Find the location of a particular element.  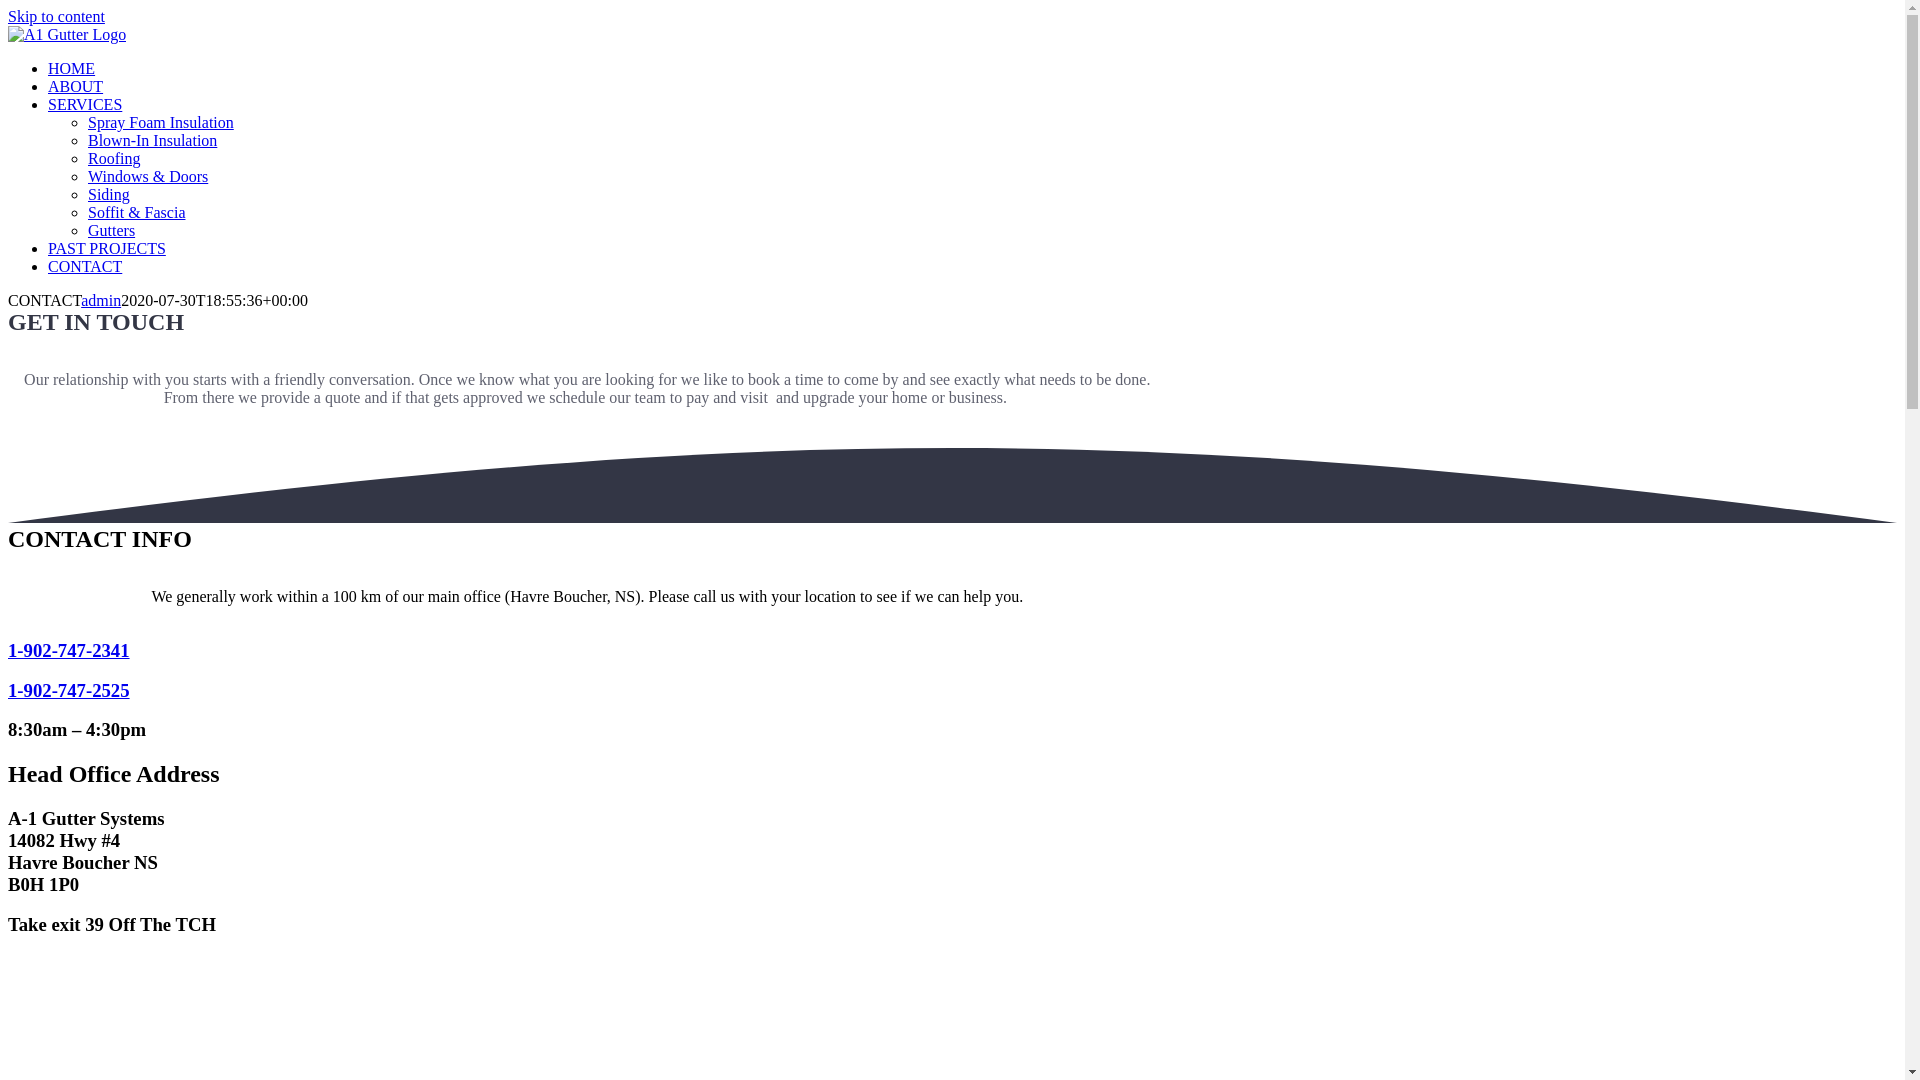

Skip to content is located at coordinates (56, 16).